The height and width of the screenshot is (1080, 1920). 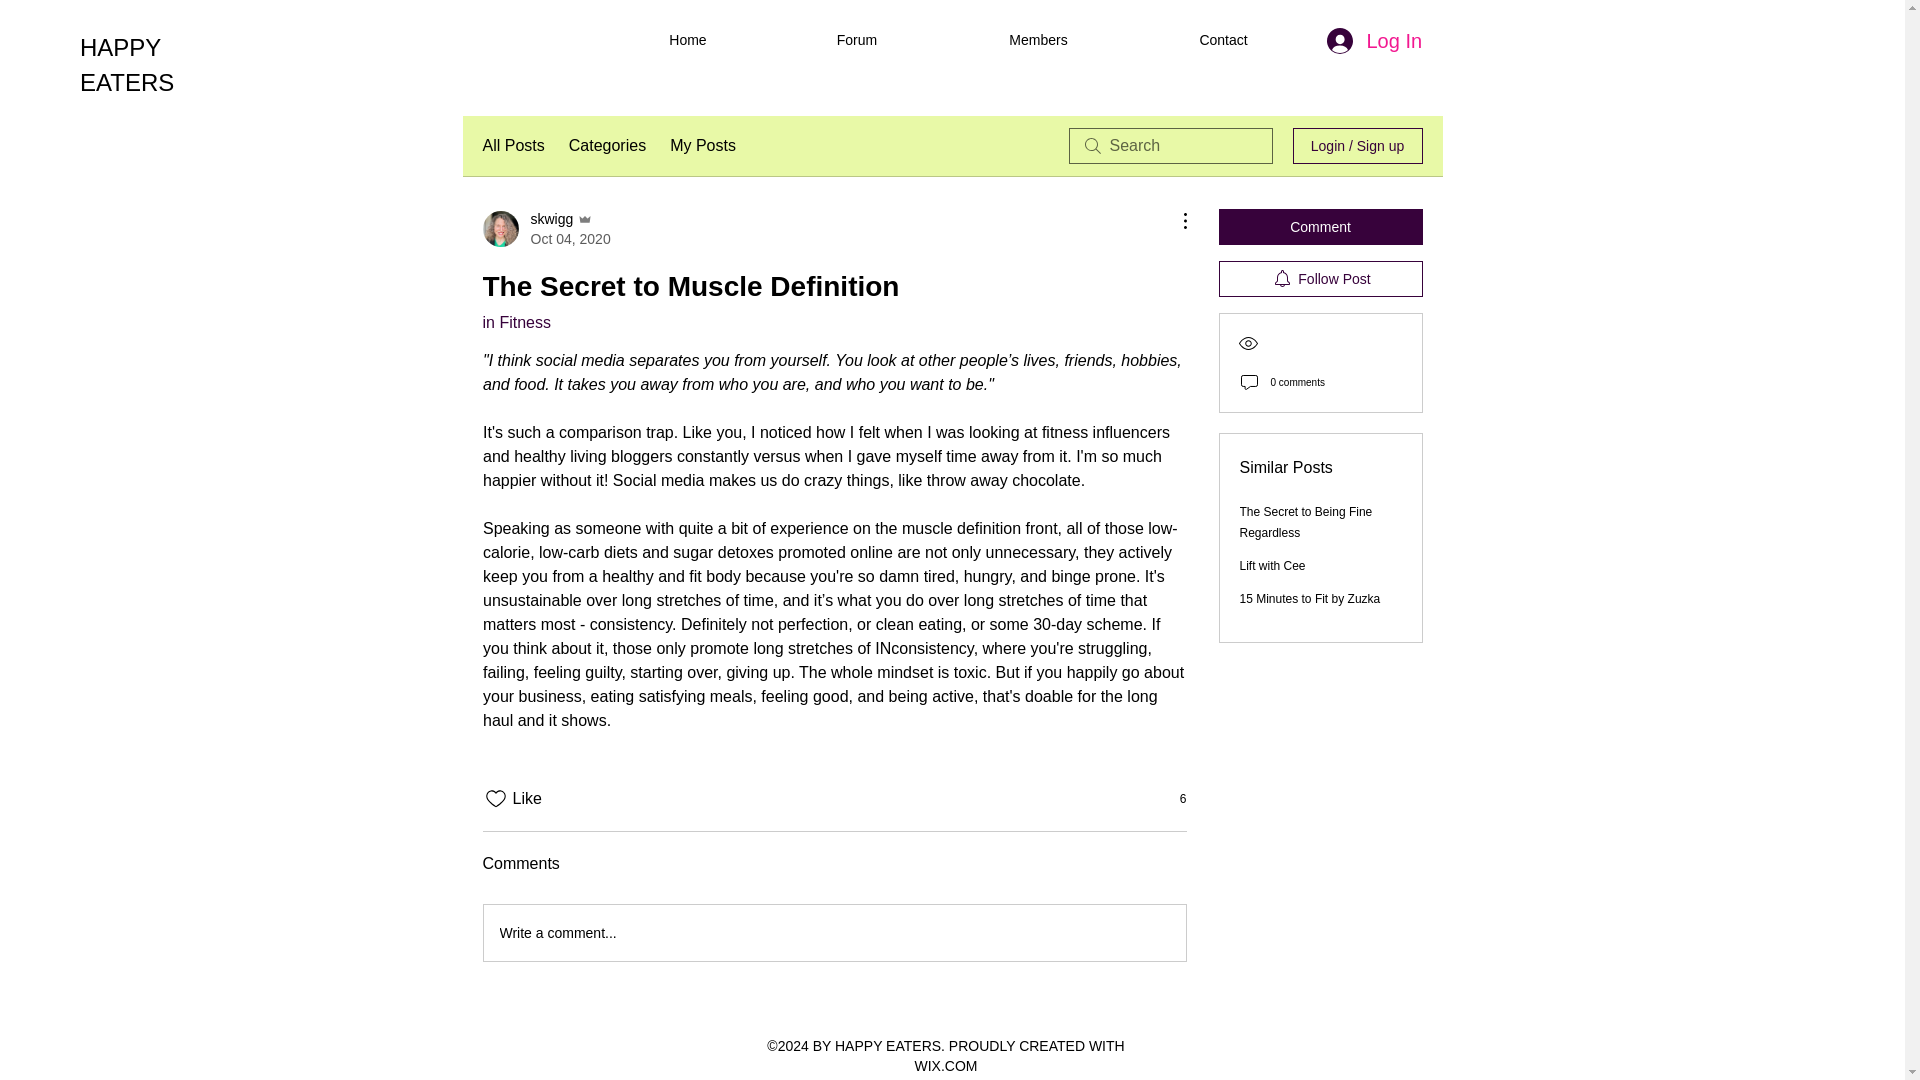 I want to click on Categories, so click(x=606, y=145).